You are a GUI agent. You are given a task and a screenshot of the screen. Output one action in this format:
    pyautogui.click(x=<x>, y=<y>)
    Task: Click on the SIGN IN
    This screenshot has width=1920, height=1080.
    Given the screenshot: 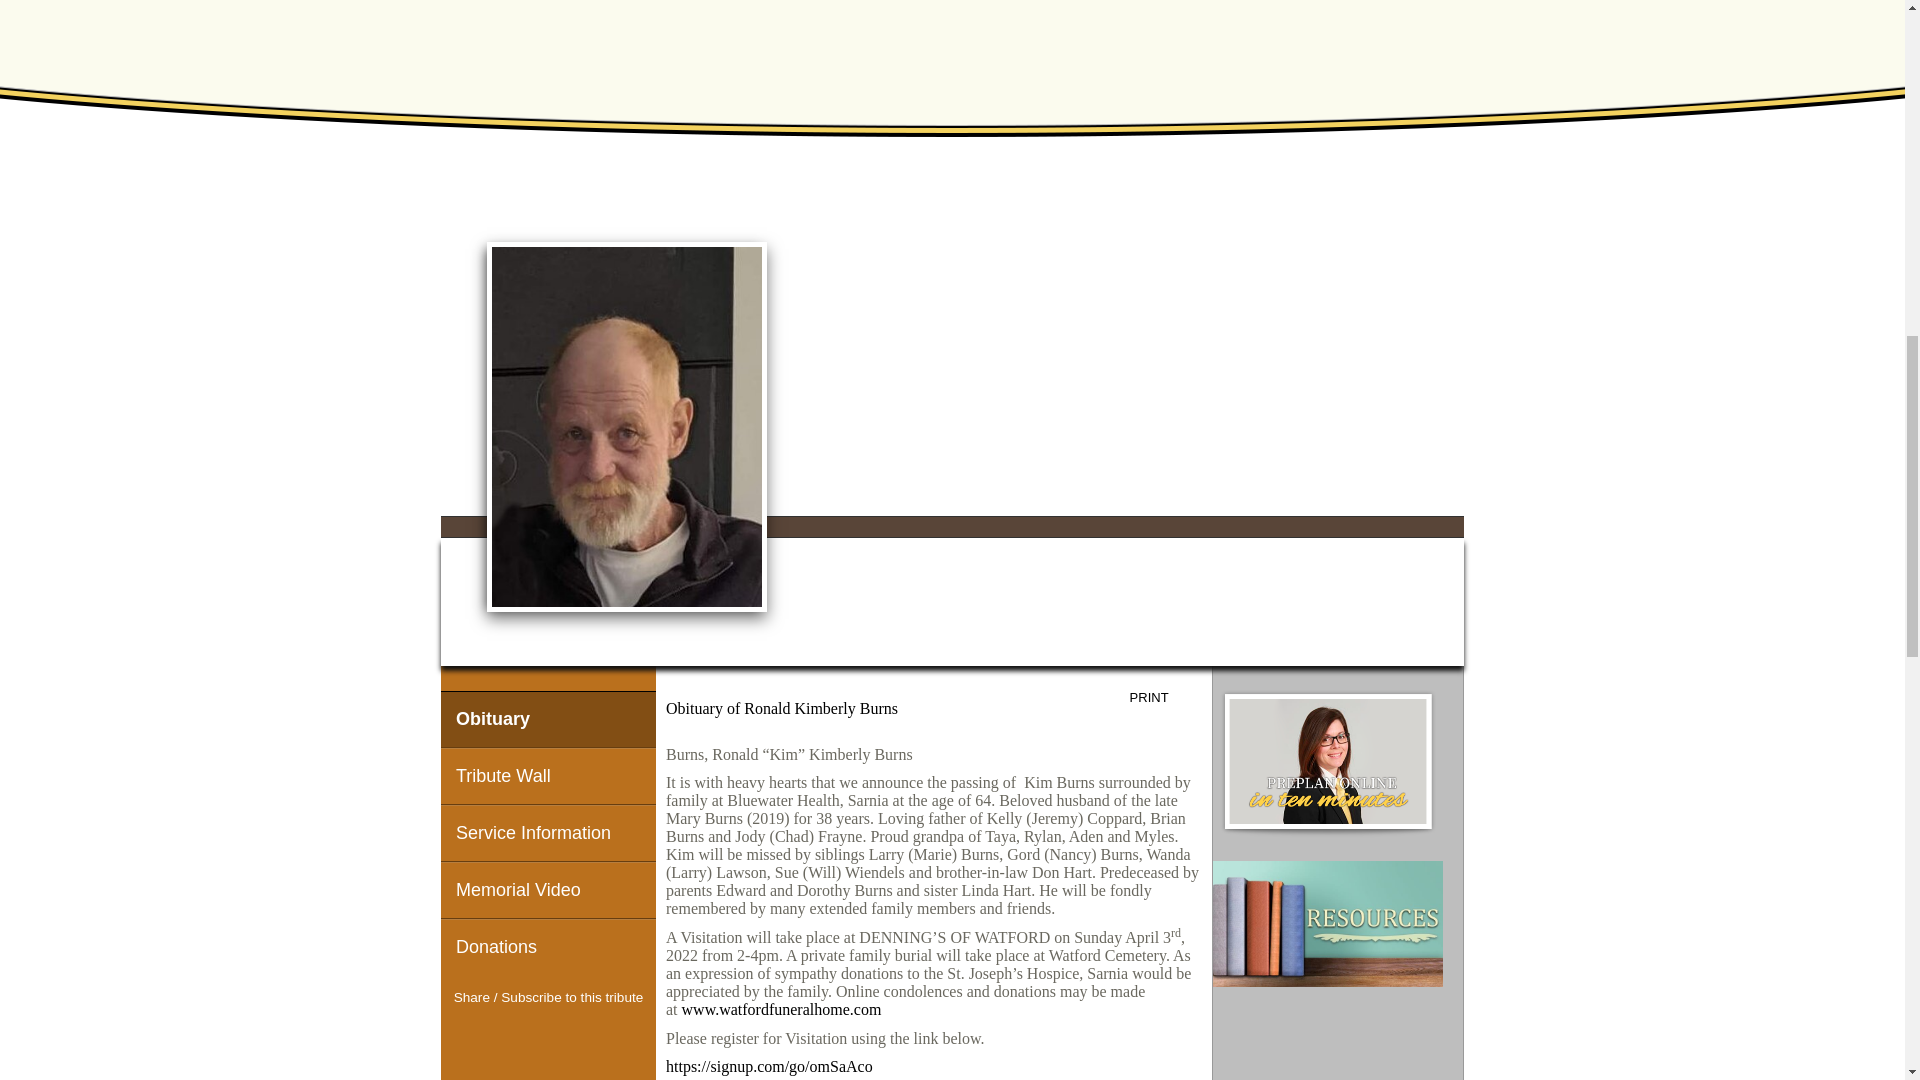 What is the action you would take?
    pyautogui.click(x=1423, y=194)
    